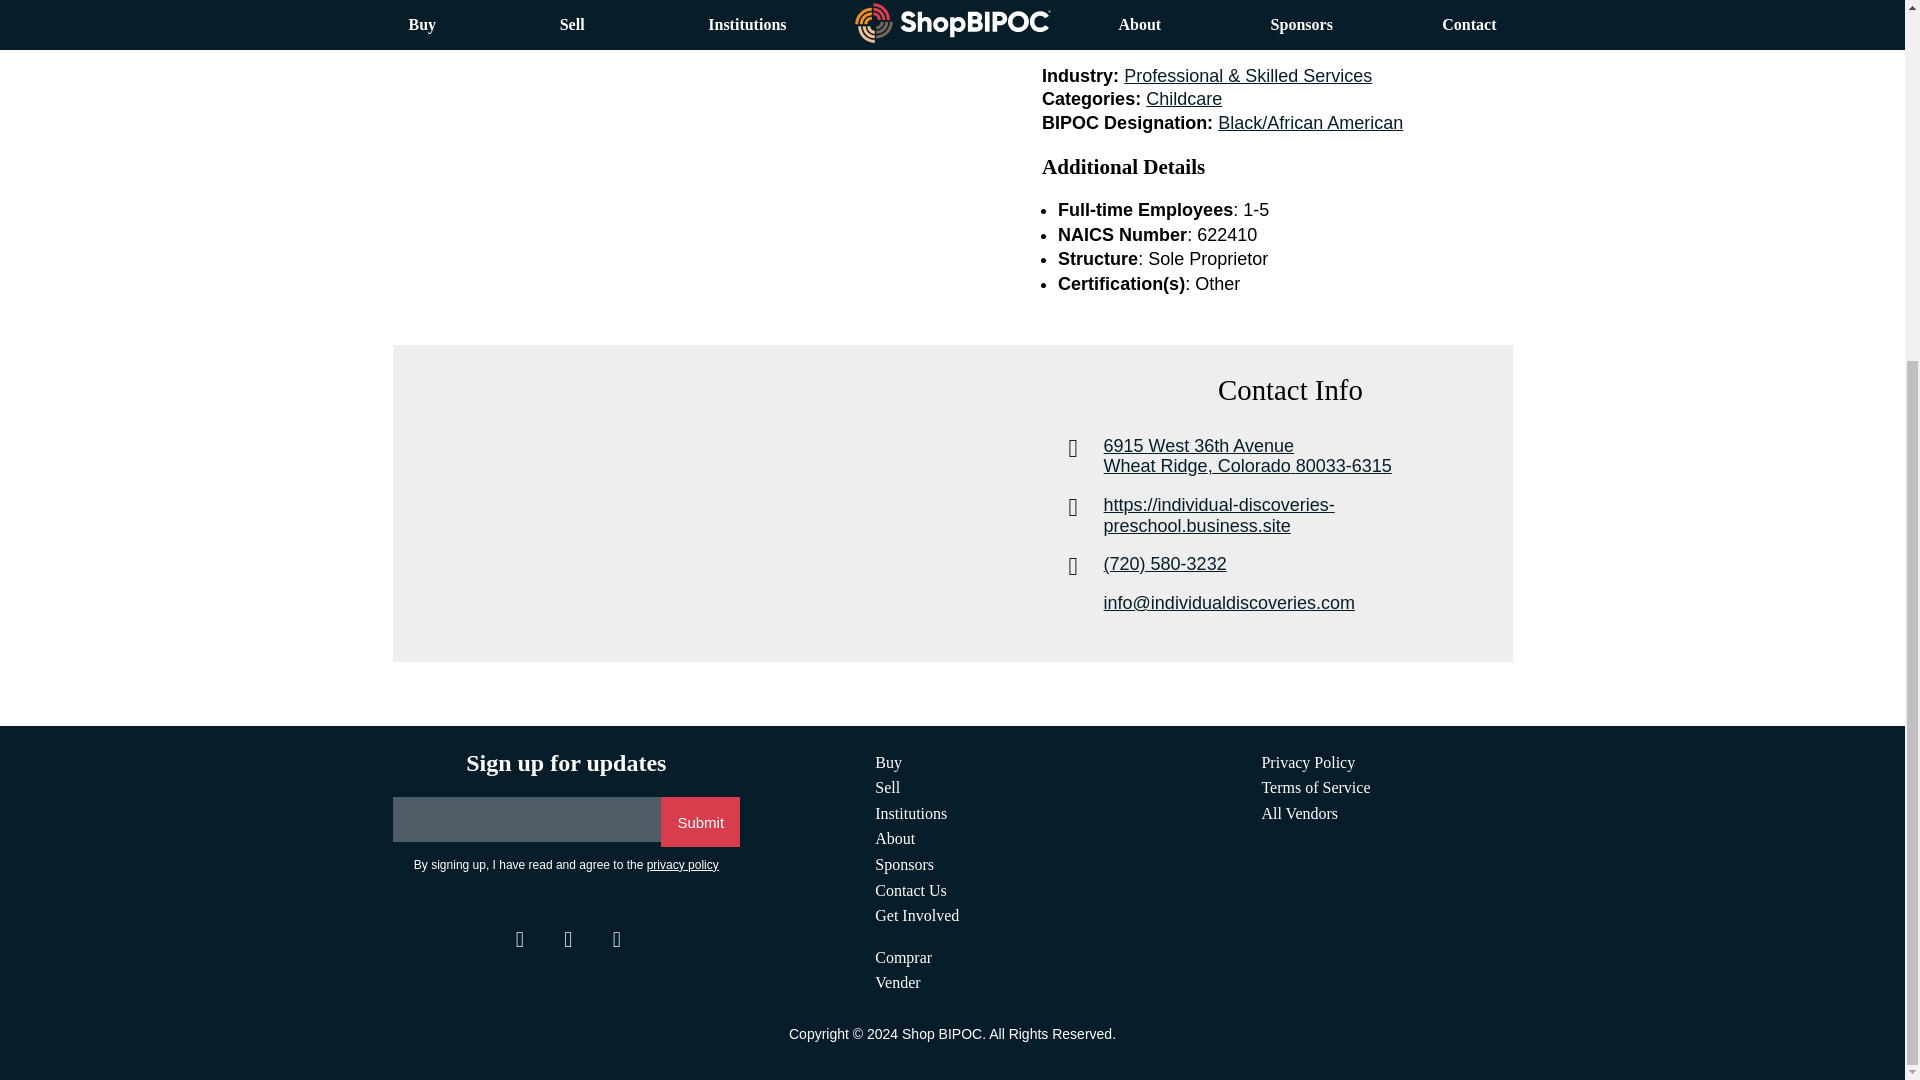 The height and width of the screenshot is (1080, 1920). I want to click on Institutions, so click(910, 812).